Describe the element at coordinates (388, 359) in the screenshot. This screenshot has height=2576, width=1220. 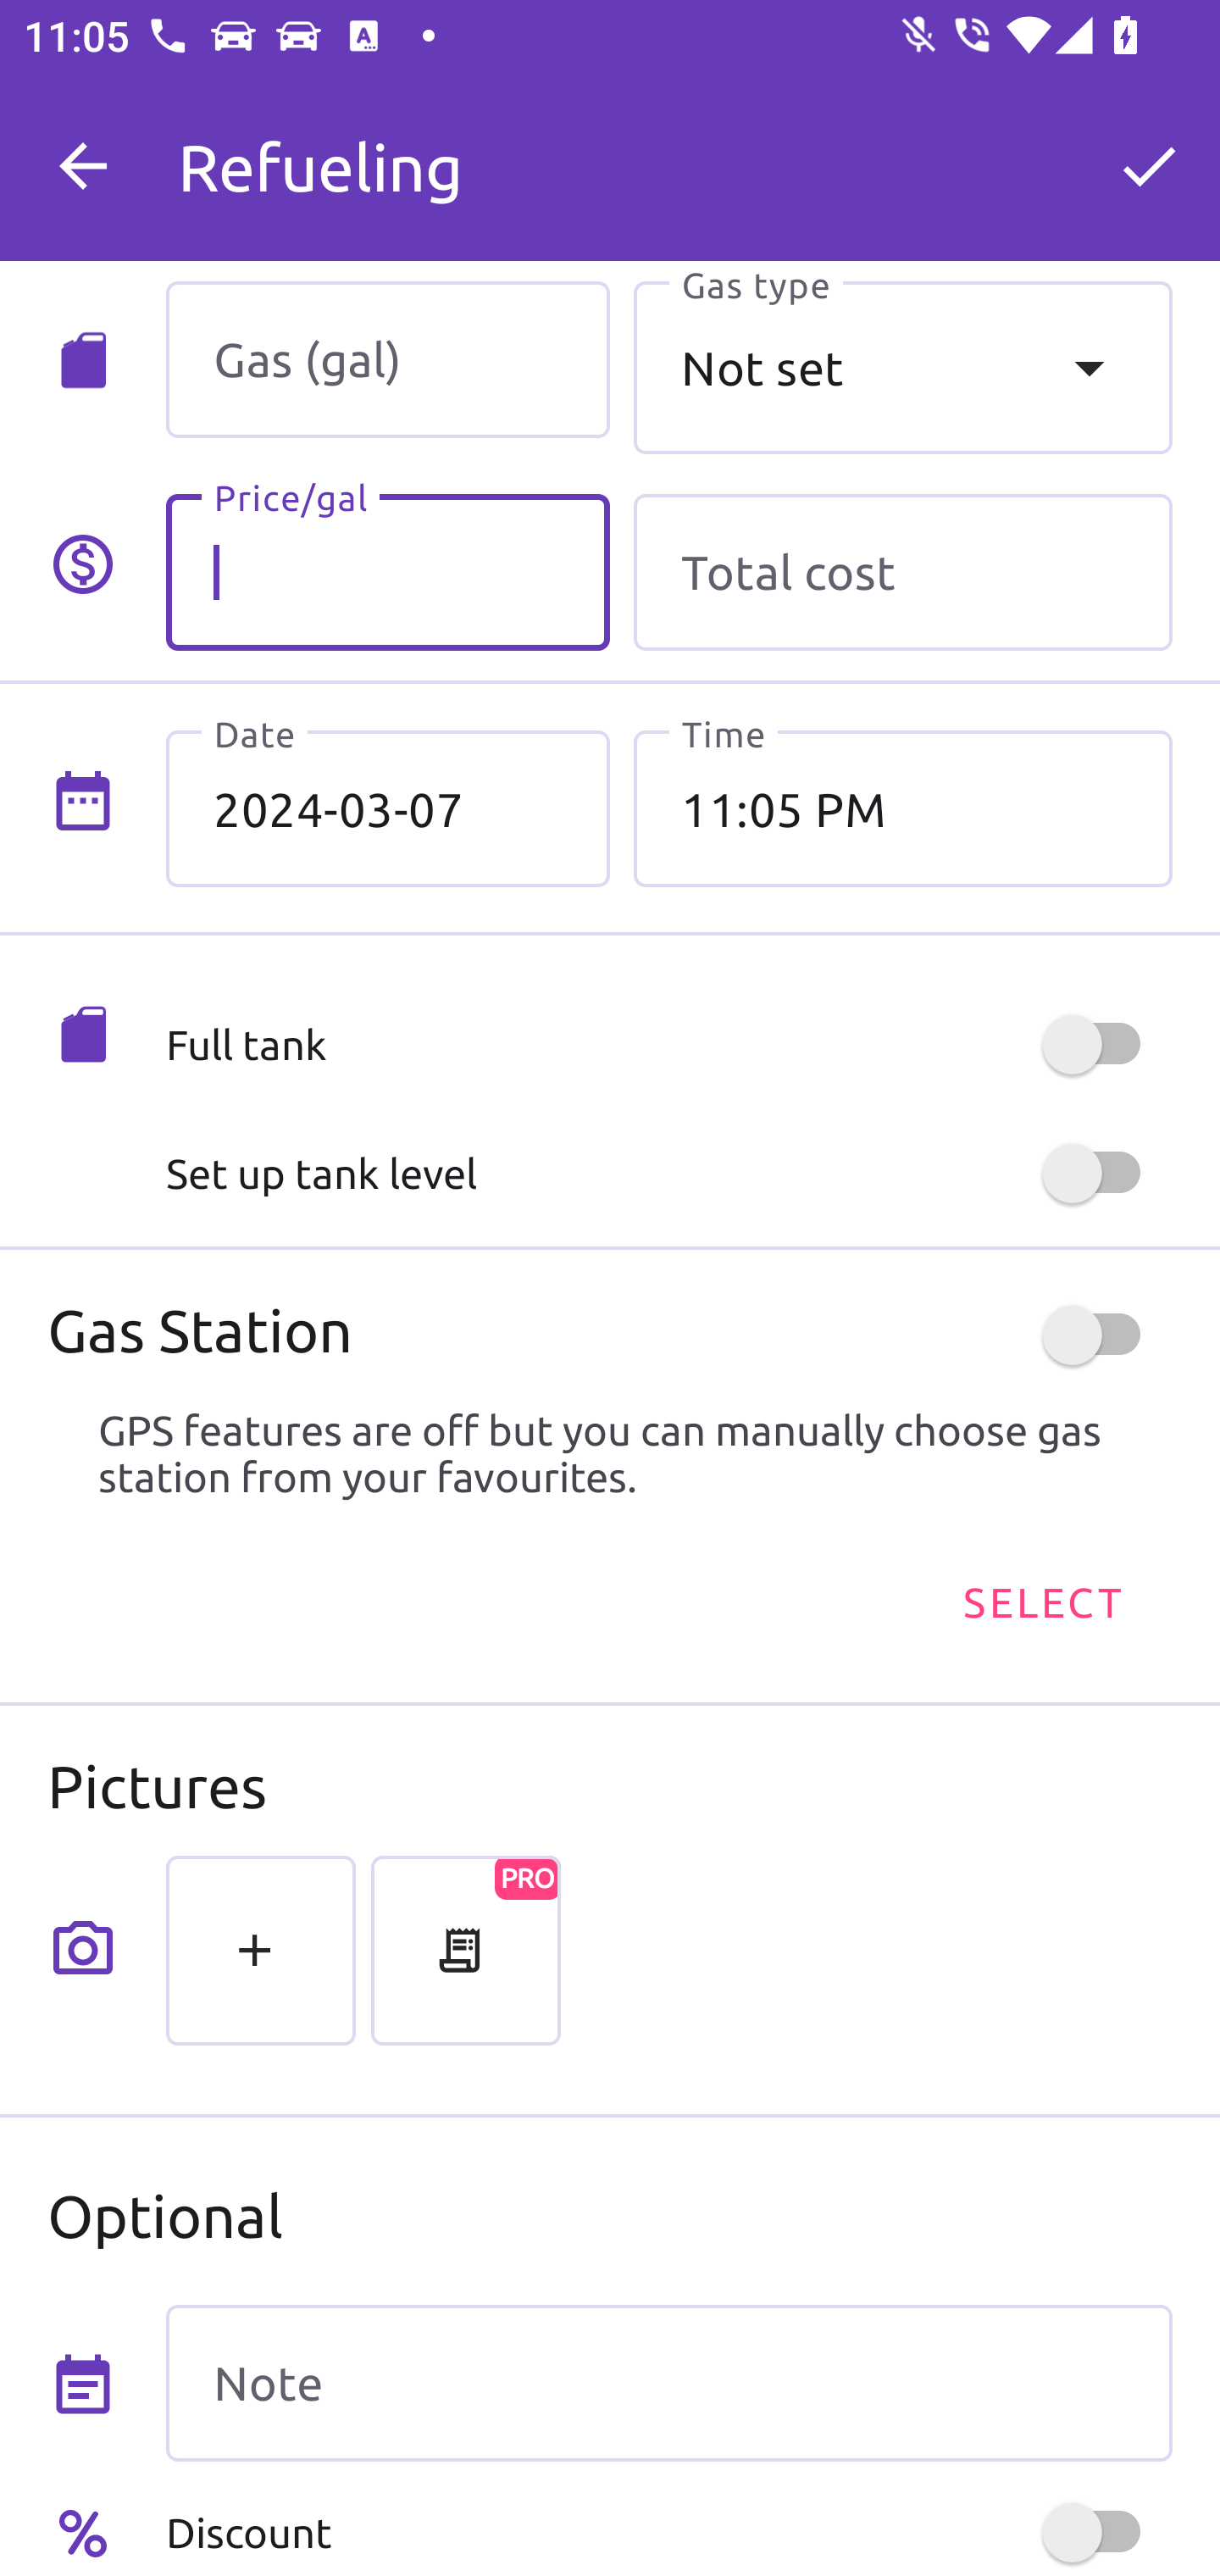
I see `Gas (gal)` at that location.